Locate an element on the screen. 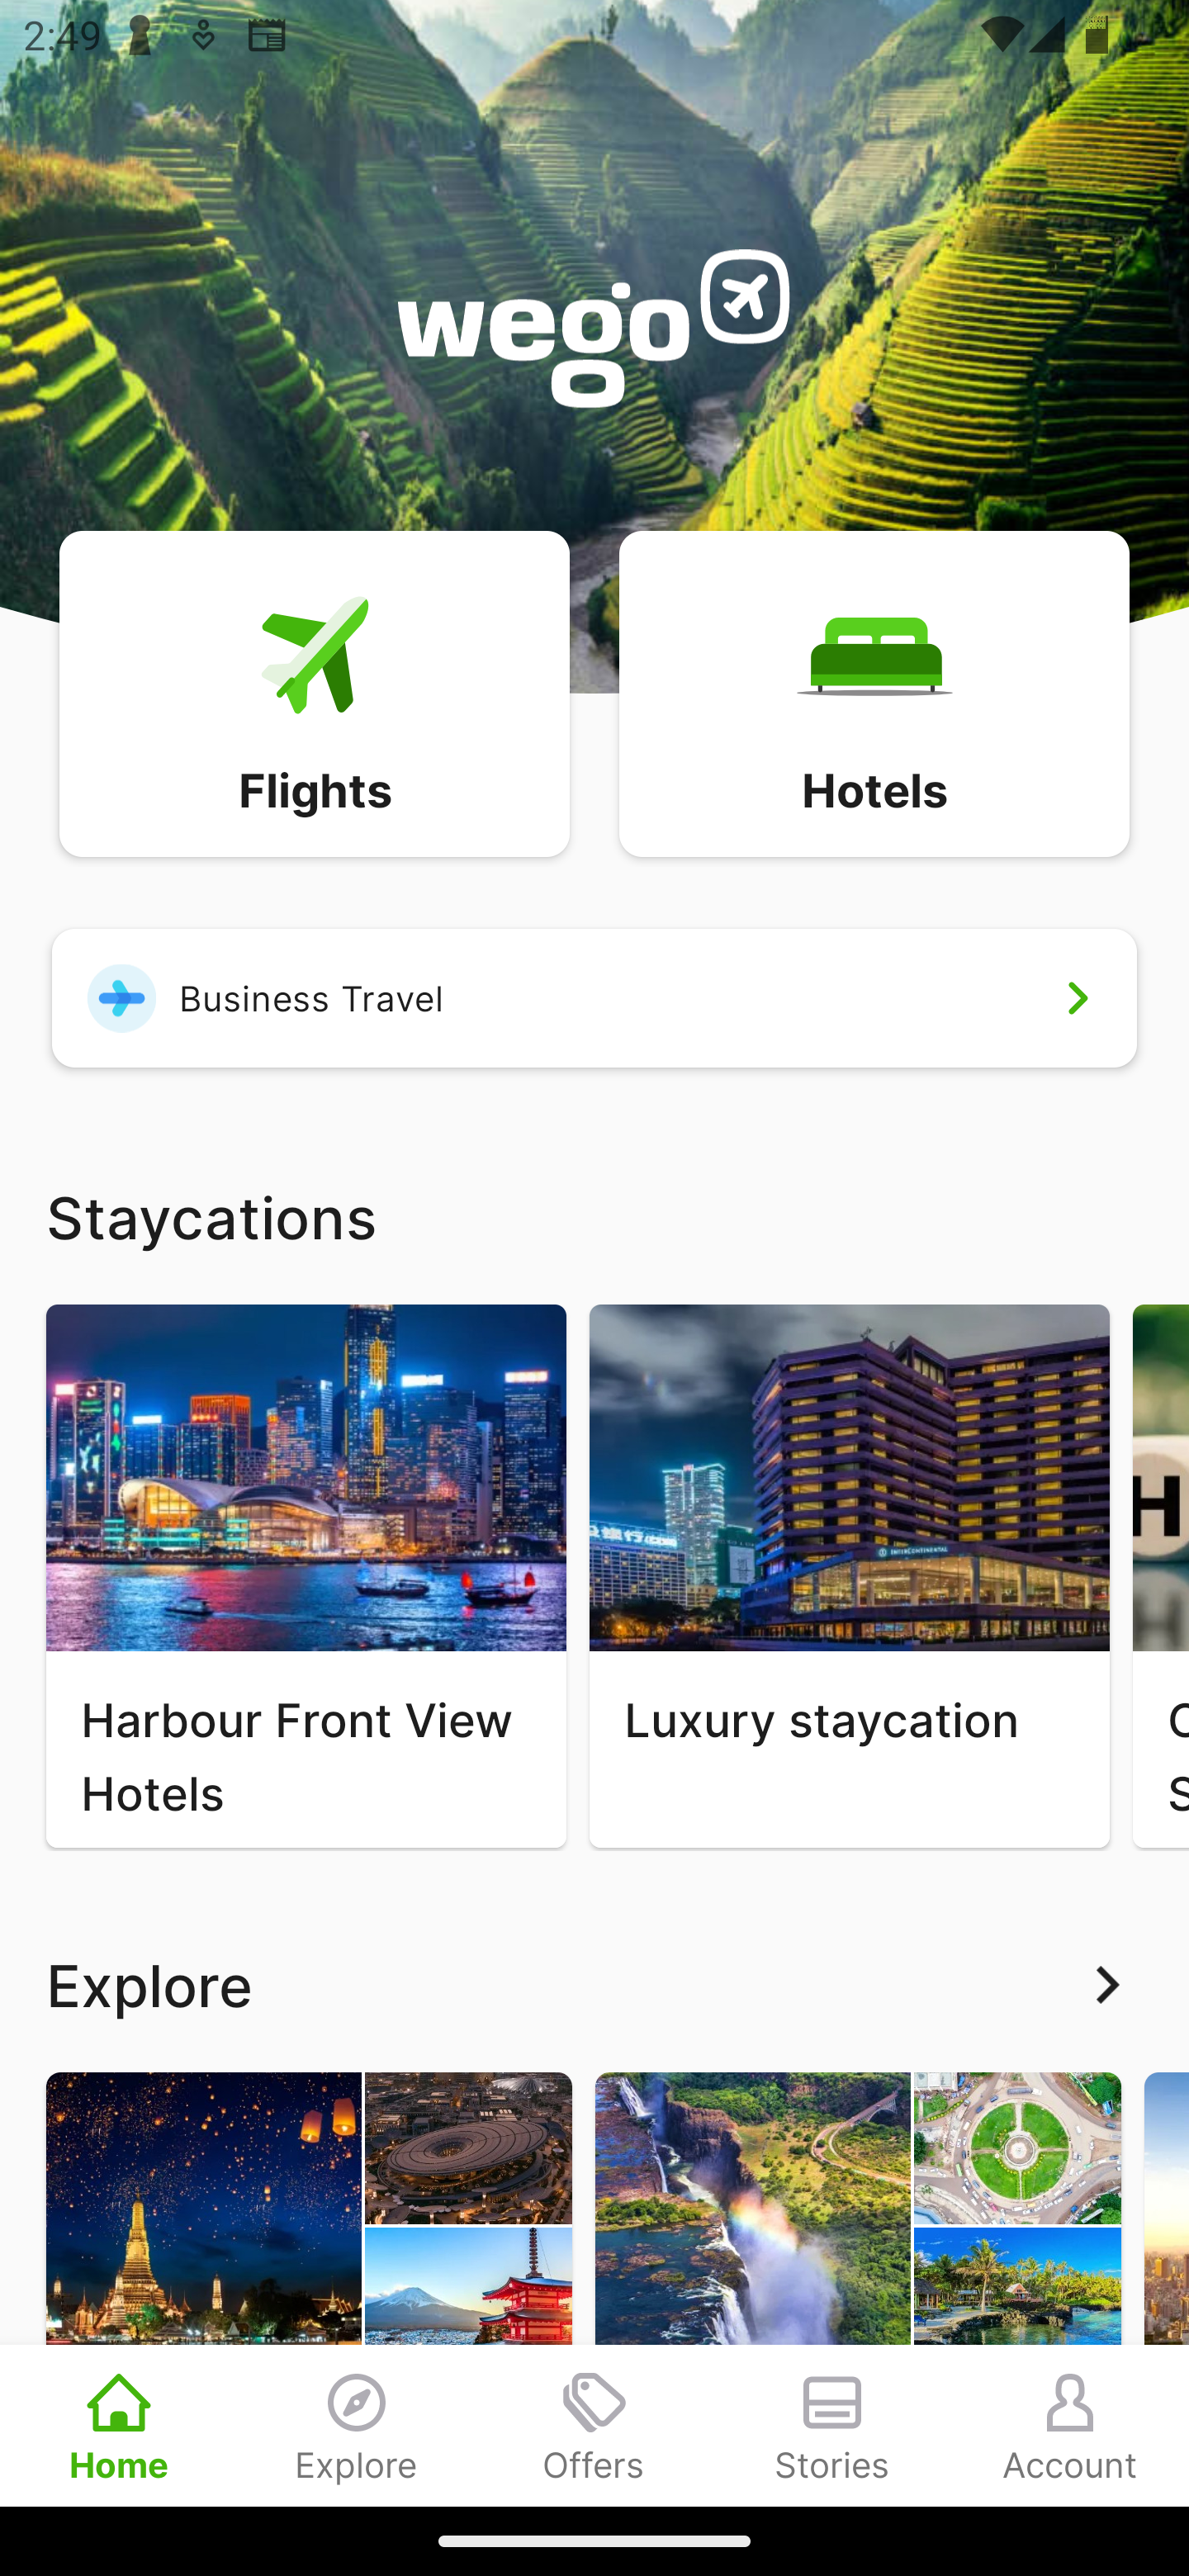  Flights is located at coordinates (314, 692).